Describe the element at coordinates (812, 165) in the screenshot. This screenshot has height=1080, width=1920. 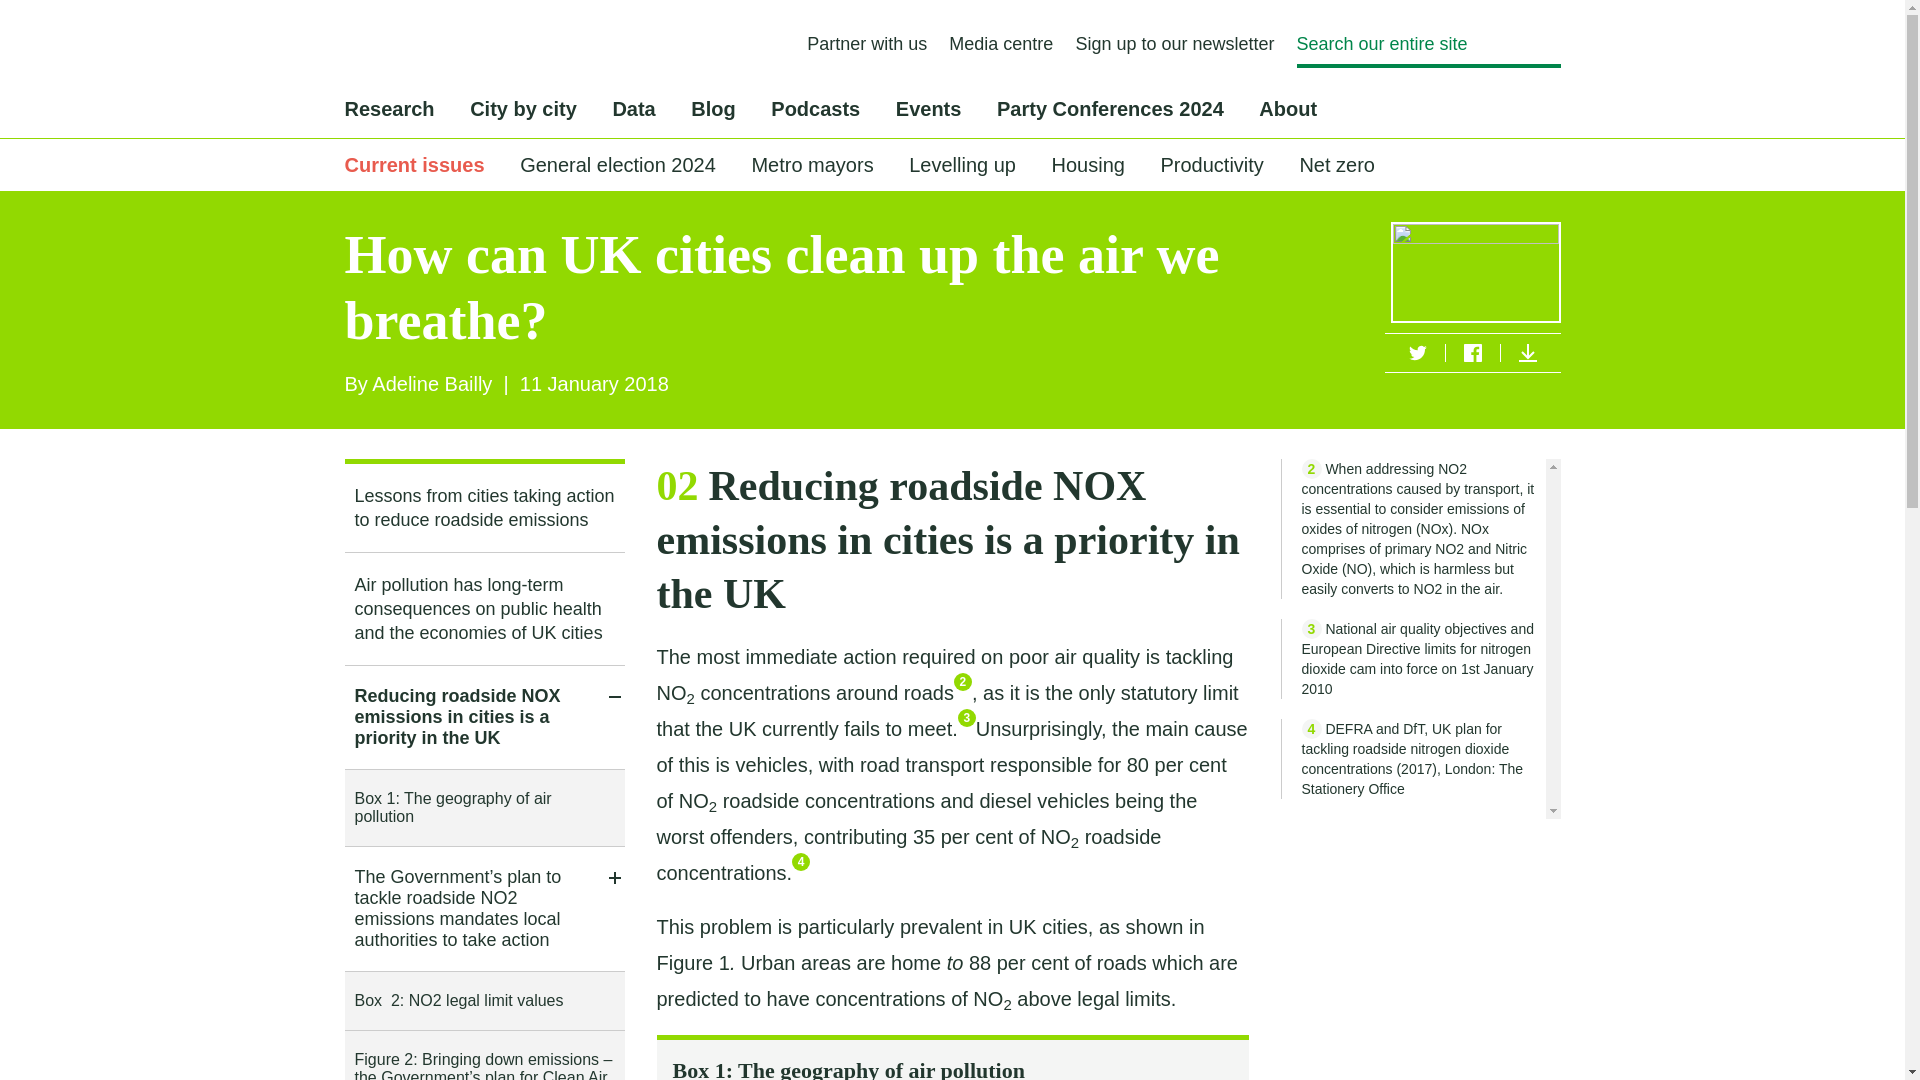
I see `Metro mayors` at that location.